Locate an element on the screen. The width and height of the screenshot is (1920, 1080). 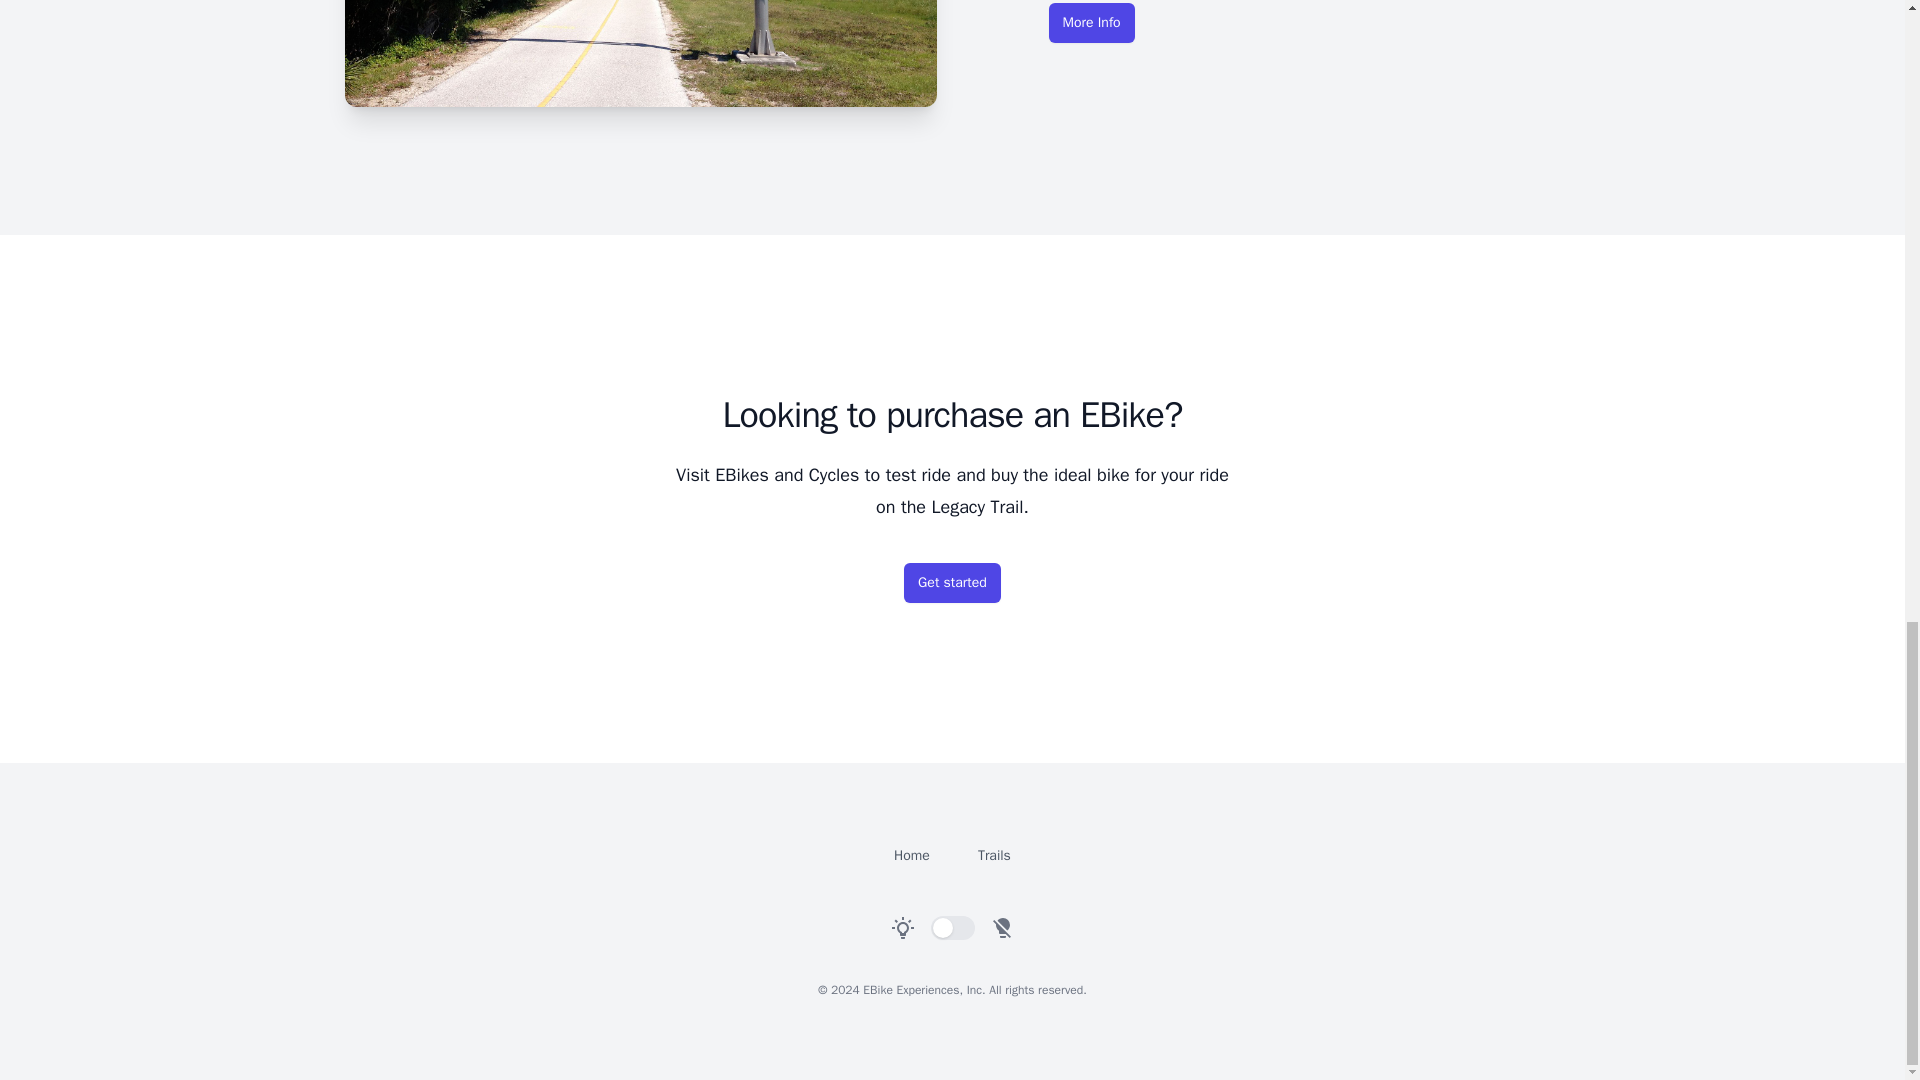
Use setting is located at coordinates (951, 927).